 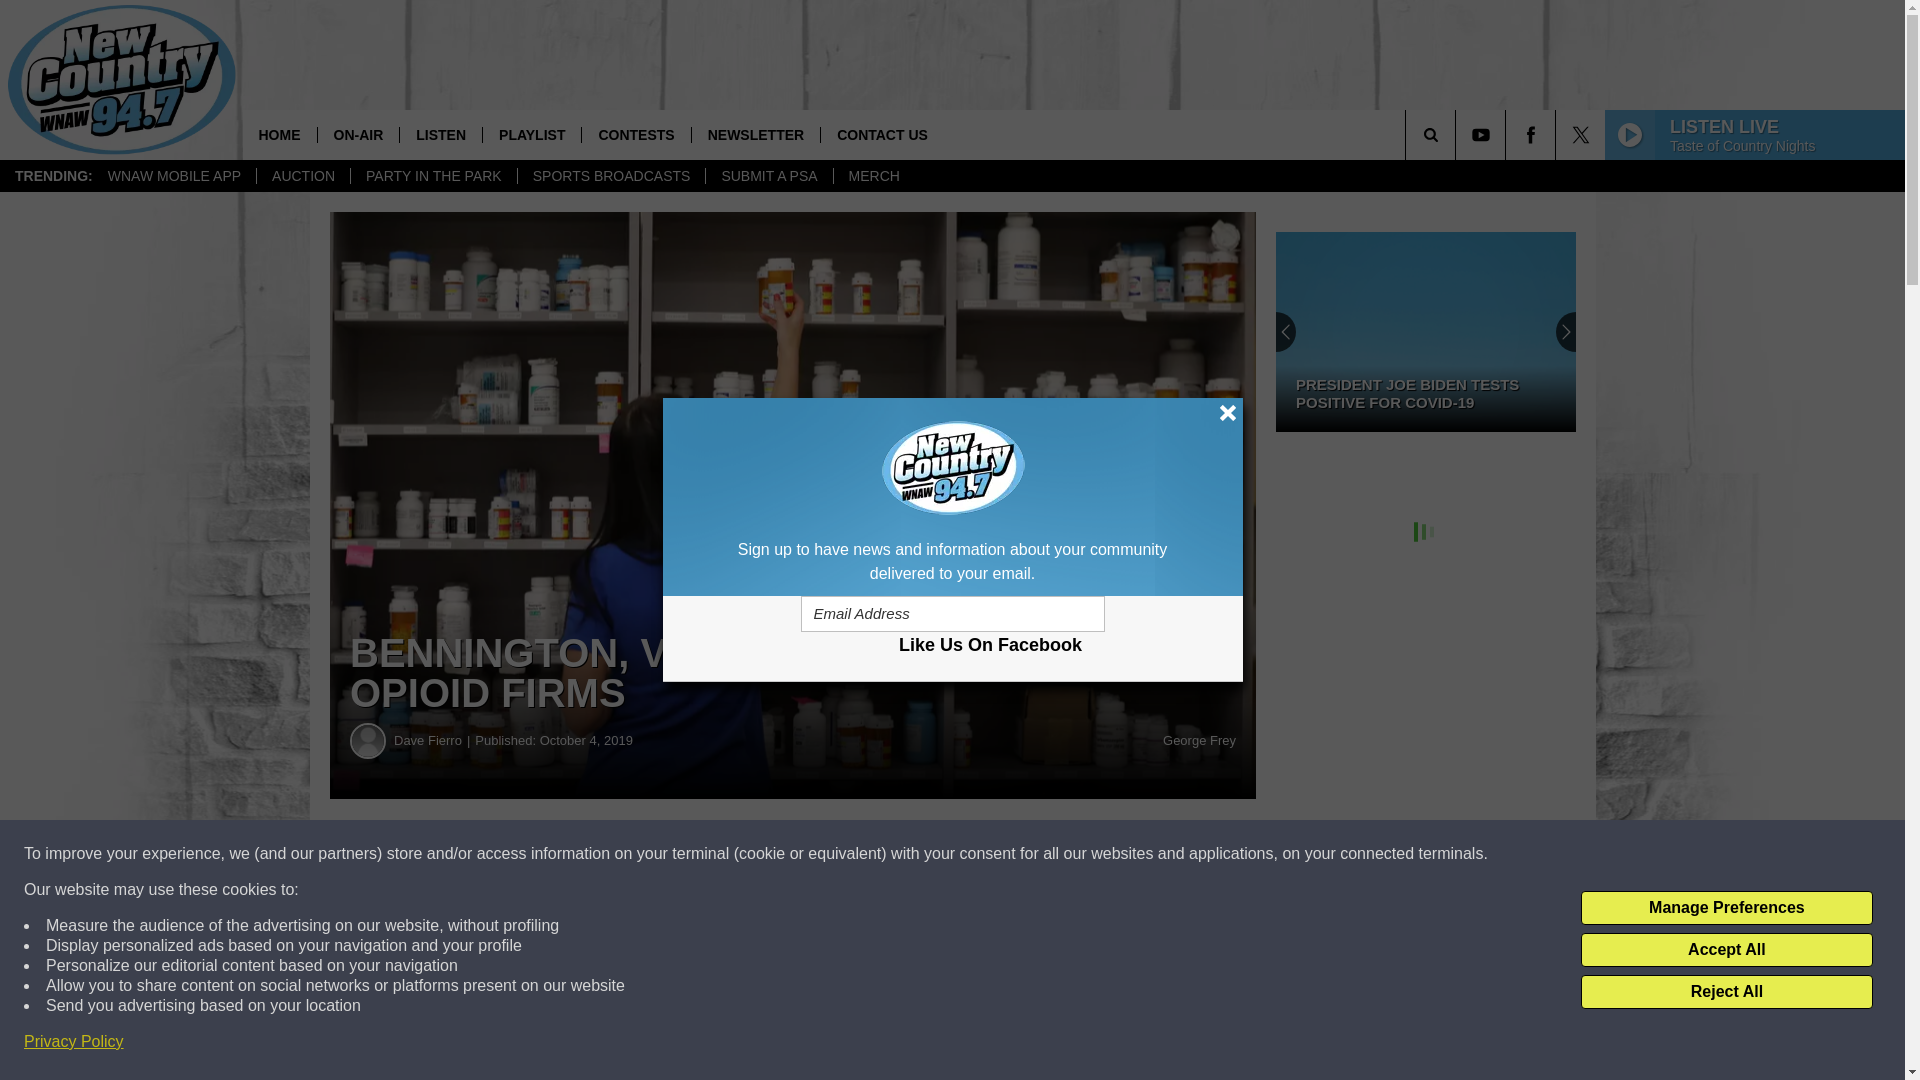 What do you see at coordinates (302, 176) in the screenshot?
I see `AUCTION` at bounding box center [302, 176].